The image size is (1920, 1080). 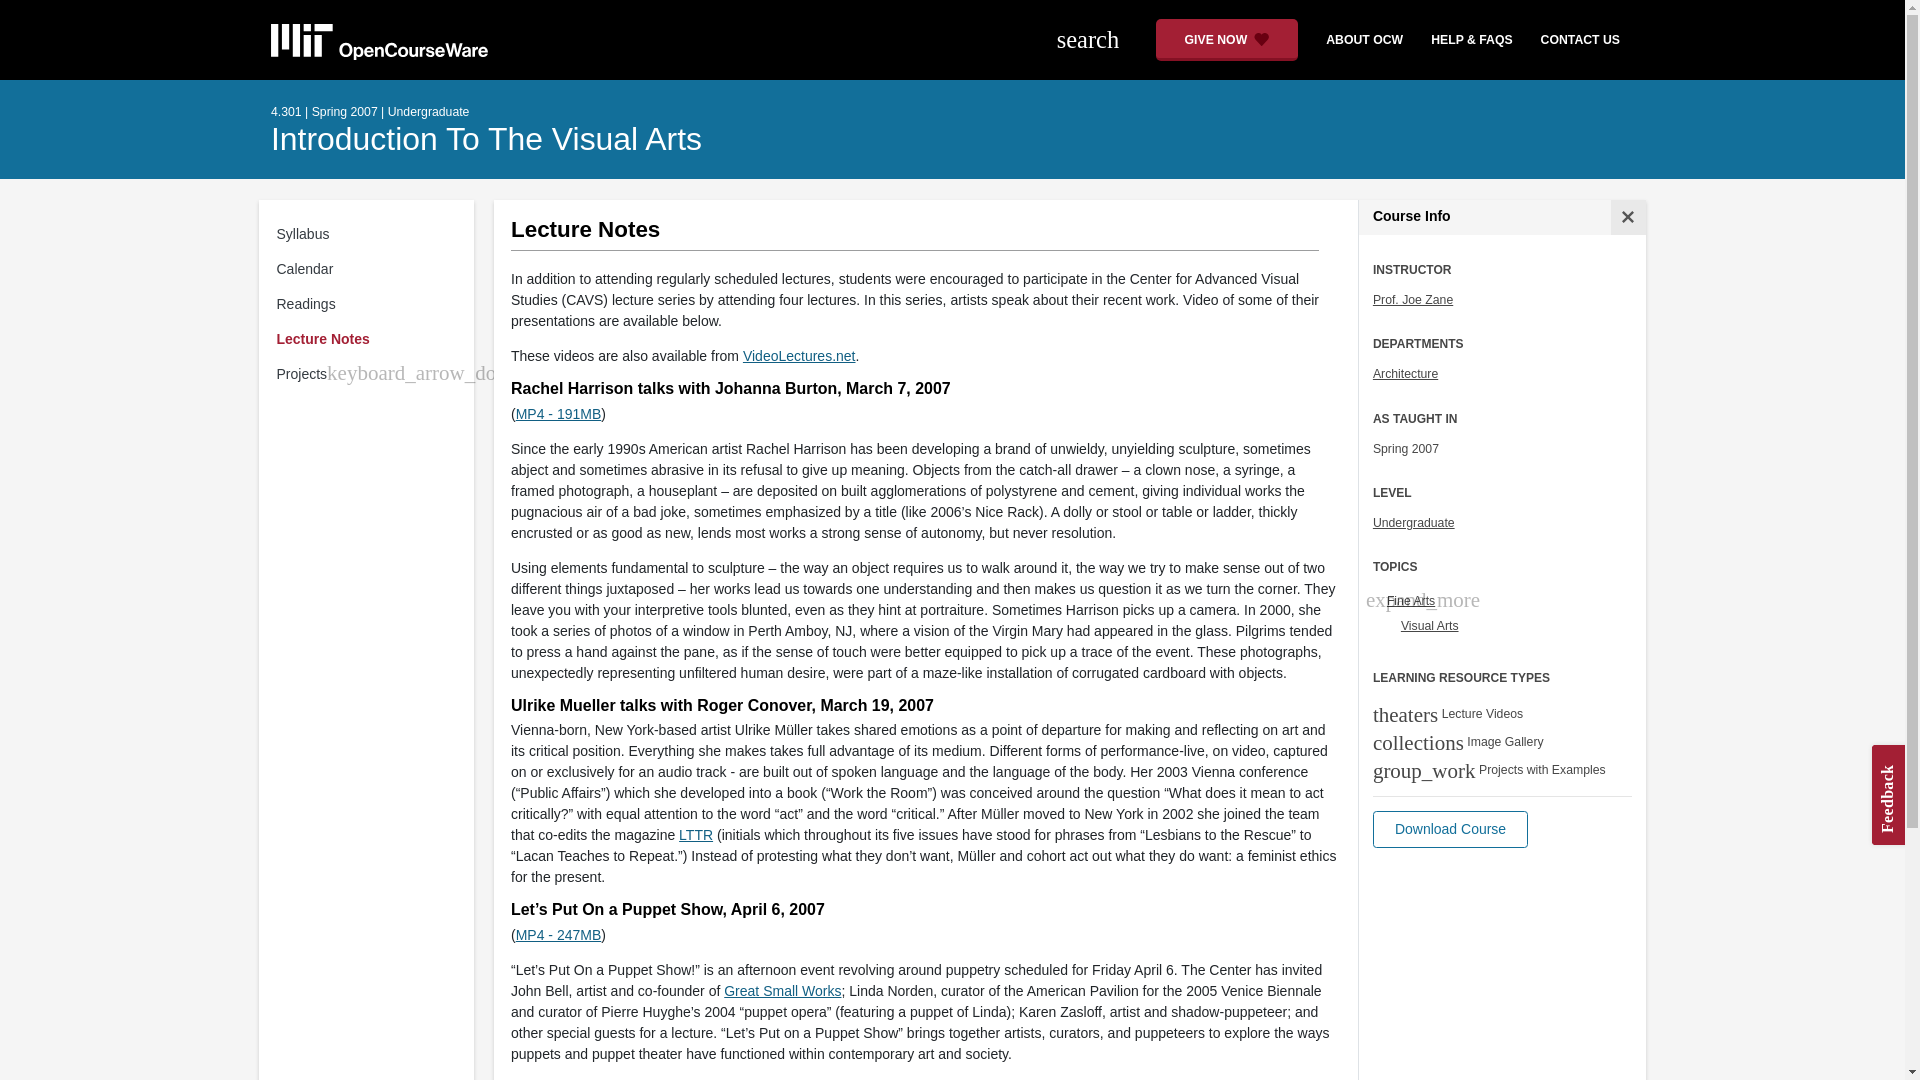 I want to click on Introduction To The Visual Arts, so click(x=486, y=138).